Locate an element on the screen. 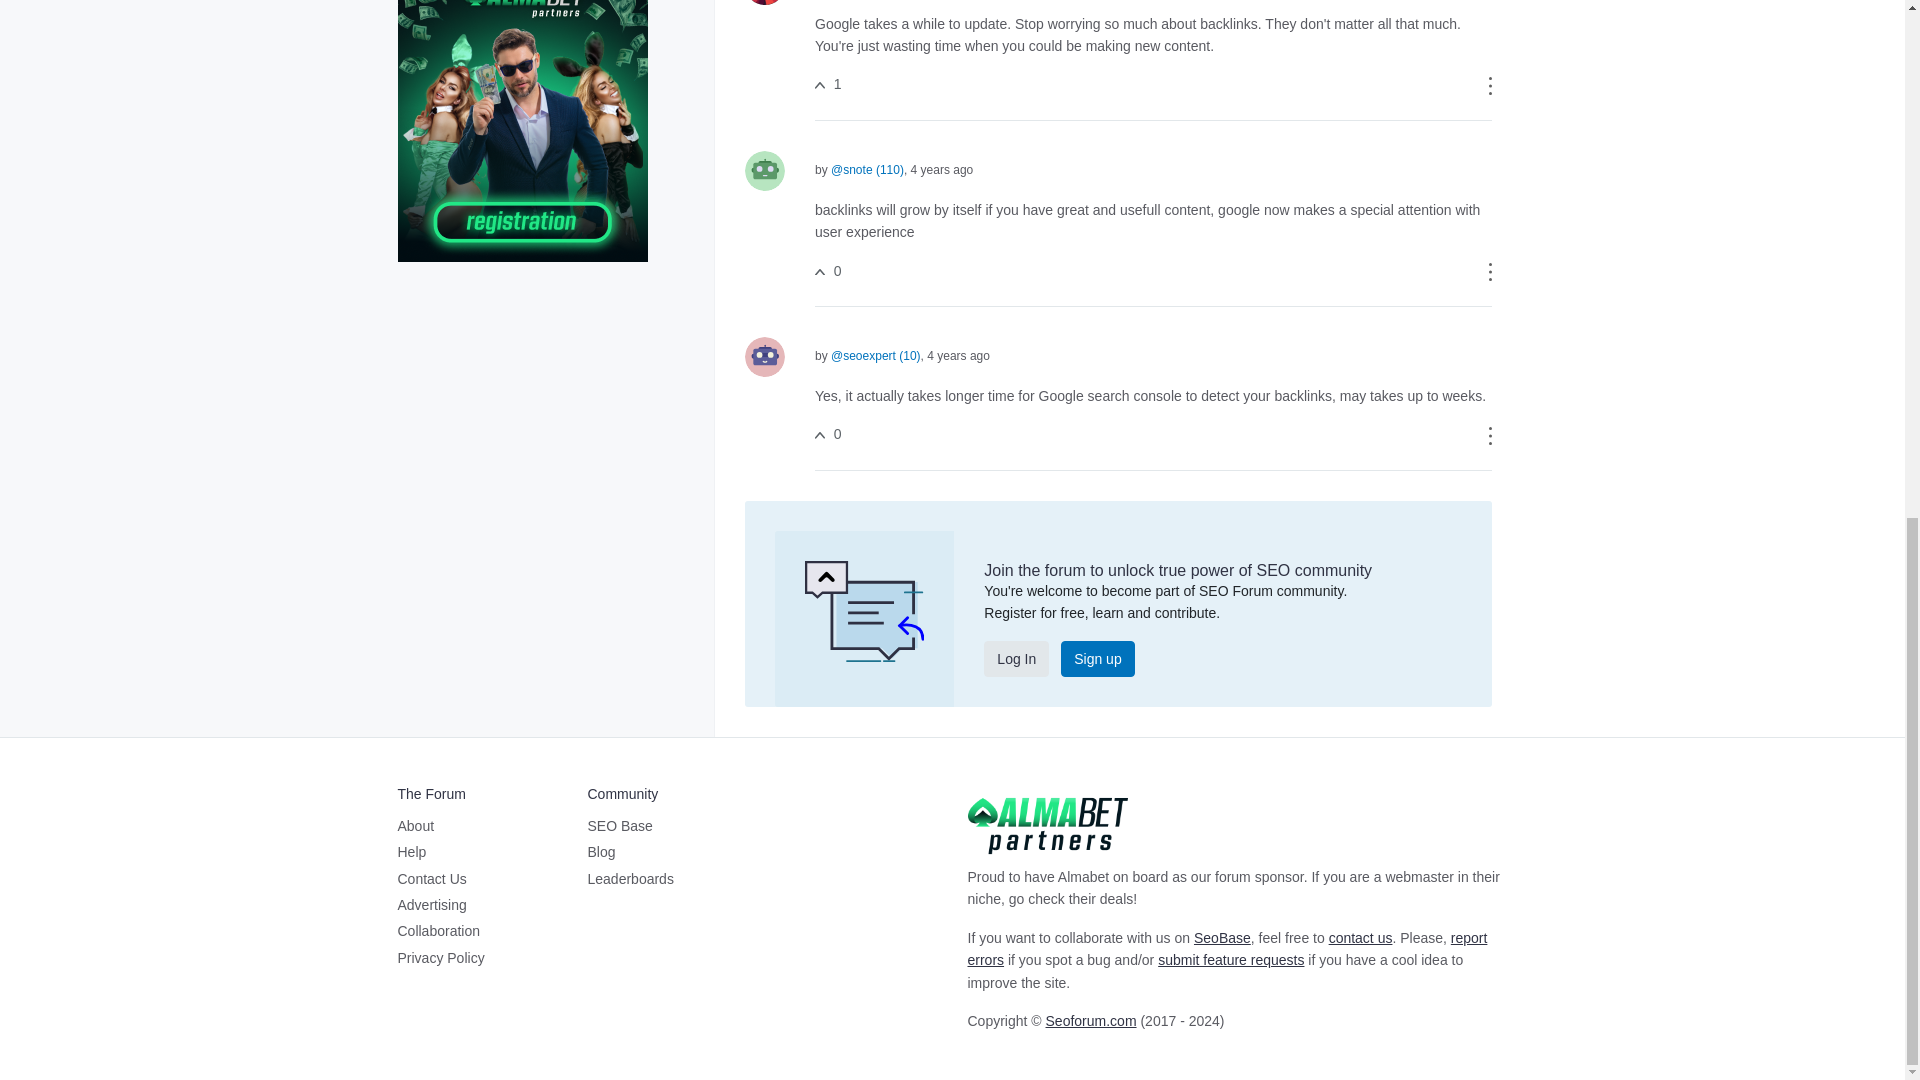 This screenshot has width=1920, height=1080. snote is located at coordinates (764, 171).